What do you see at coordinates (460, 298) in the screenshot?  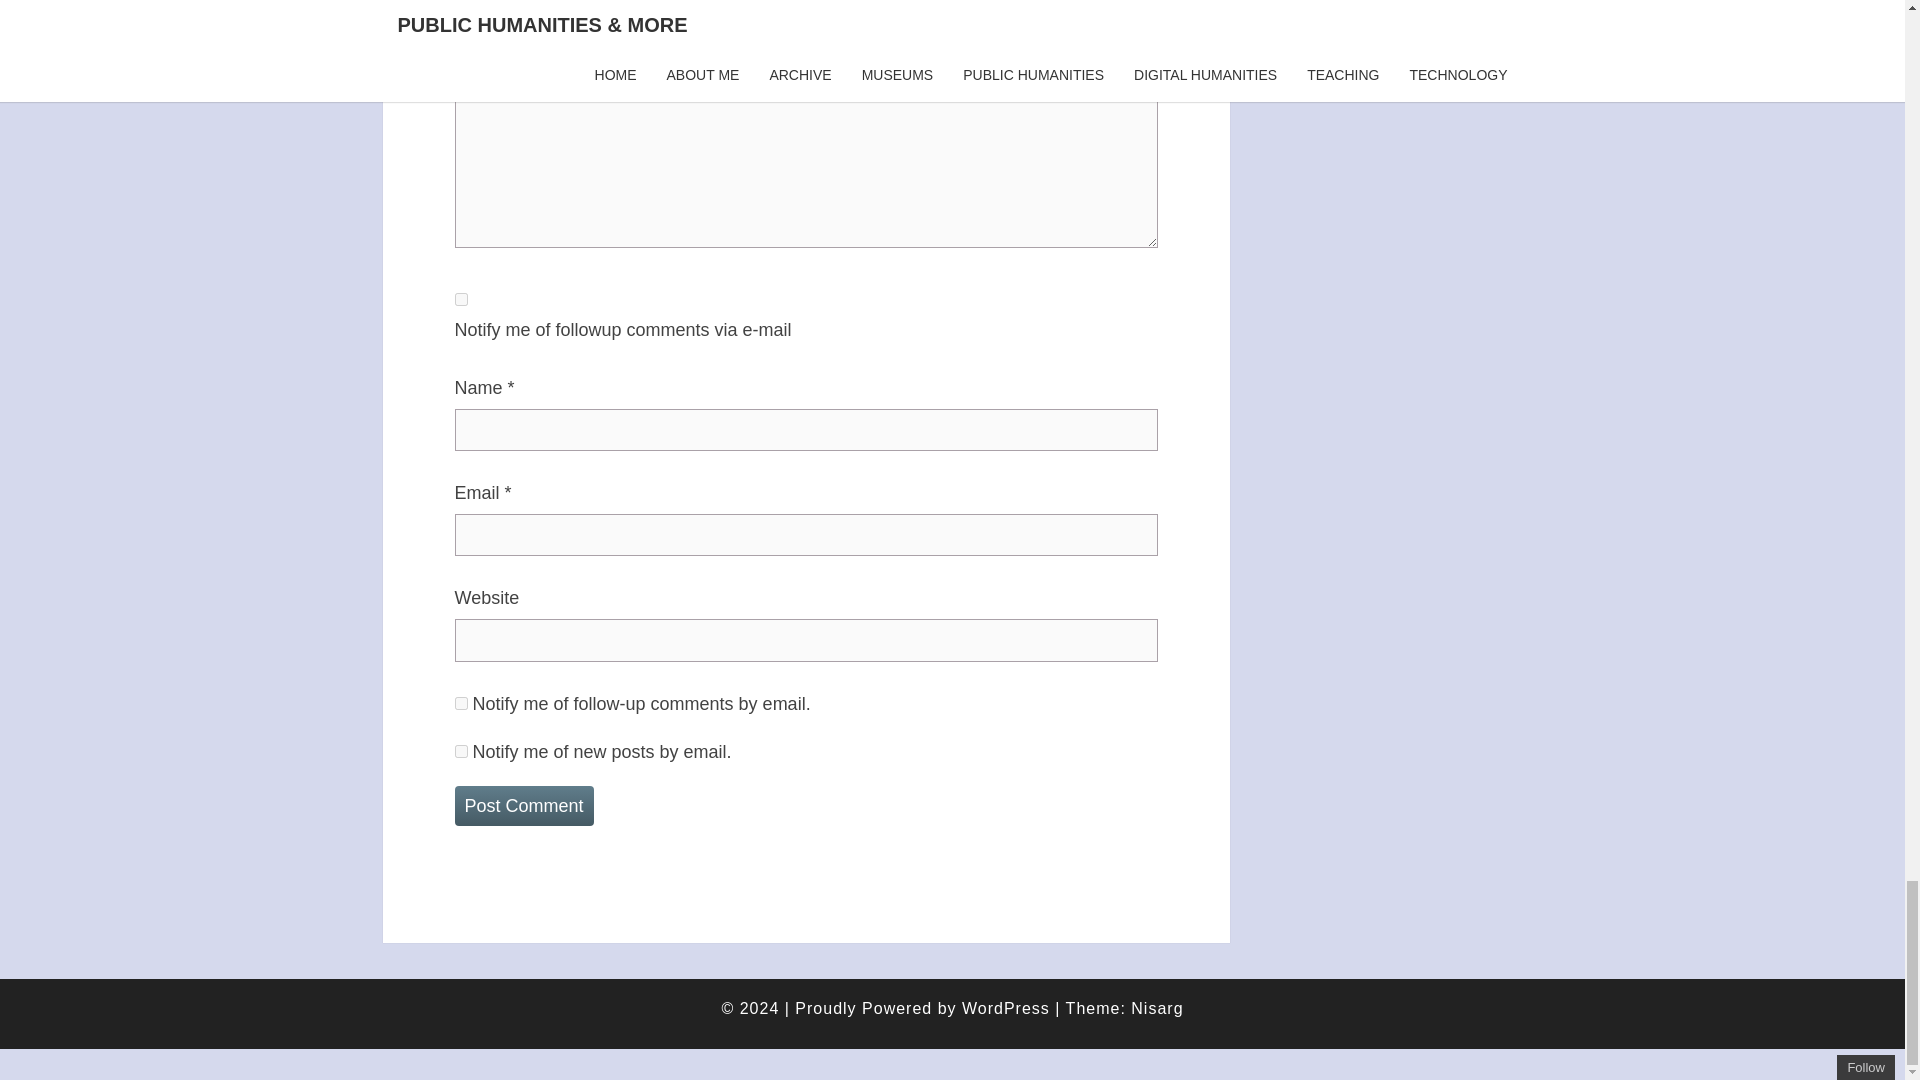 I see `subscribe` at bounding box center [460, 298].